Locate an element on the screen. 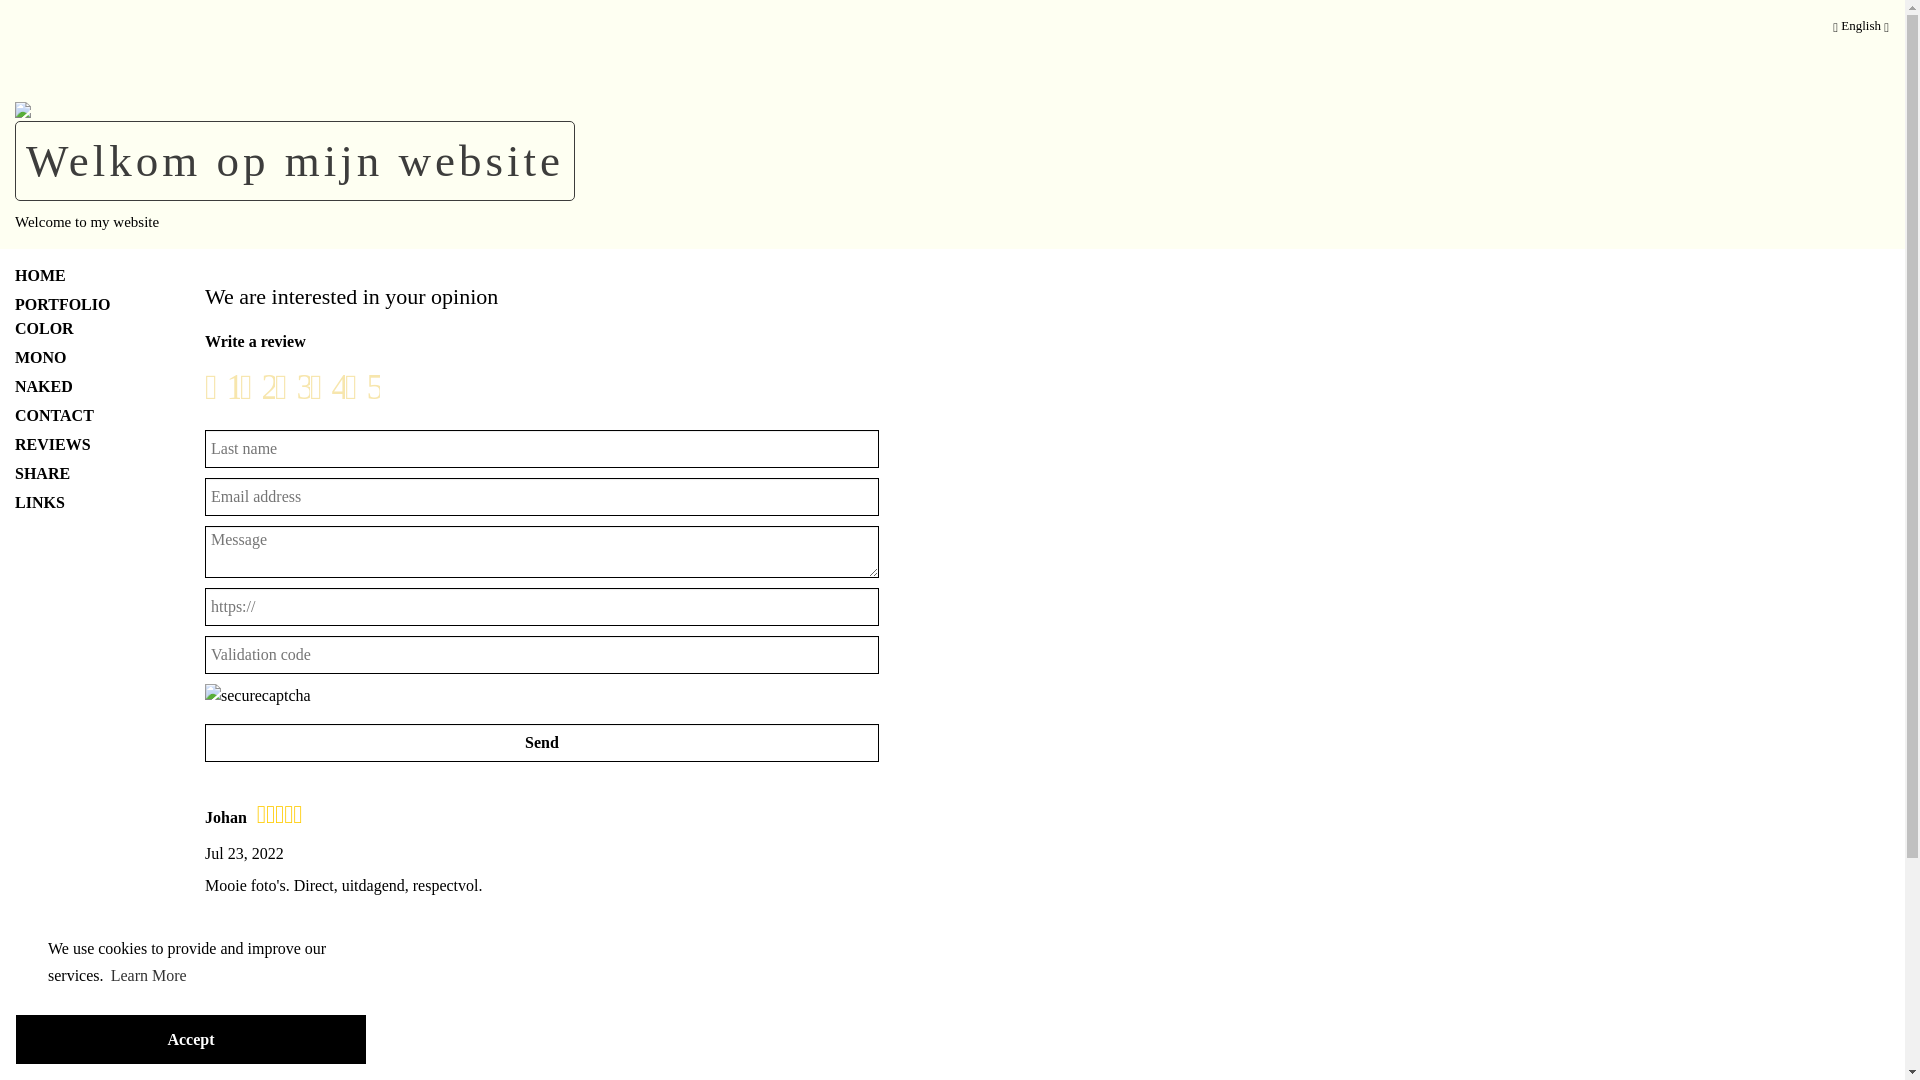 This screenshot has width=1920, height=1080. Accept is located at coordinates (191, 1040).